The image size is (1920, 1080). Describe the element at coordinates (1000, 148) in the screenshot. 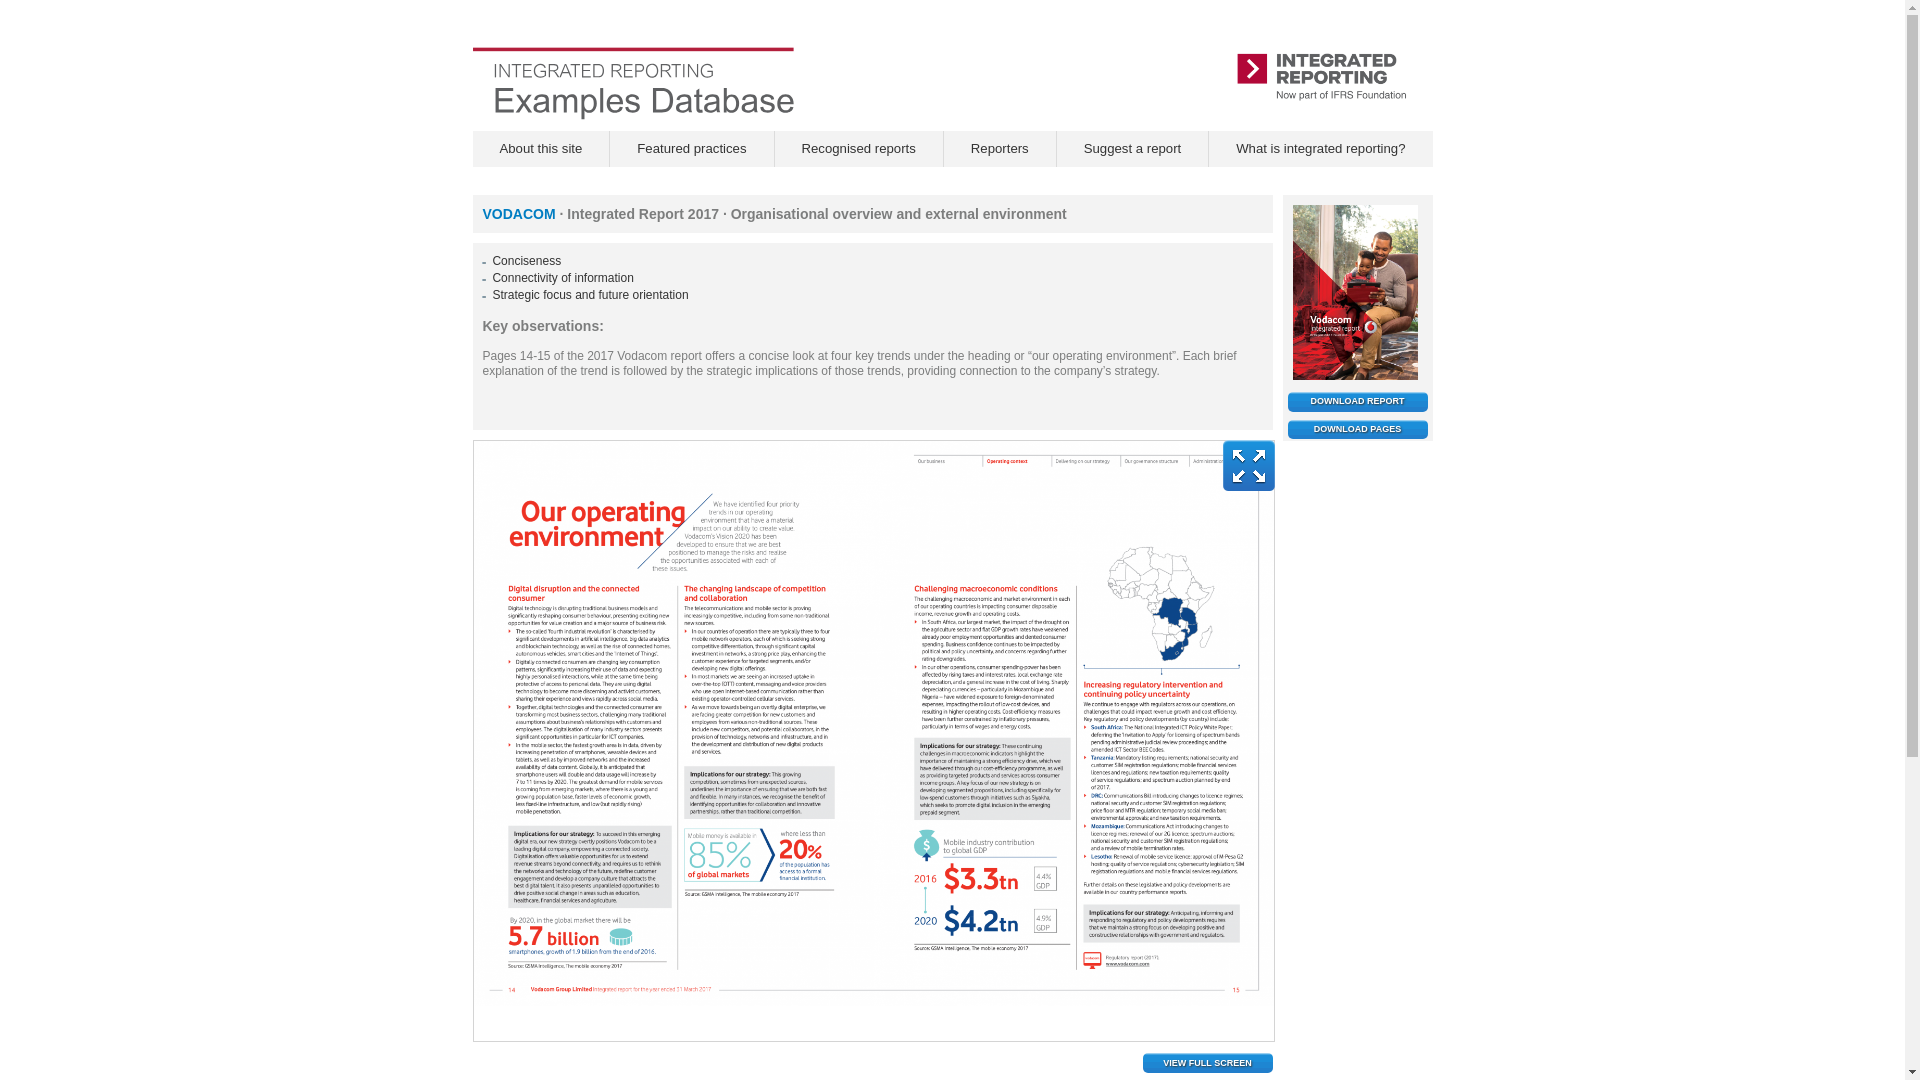

I see `Reporters` at that location.